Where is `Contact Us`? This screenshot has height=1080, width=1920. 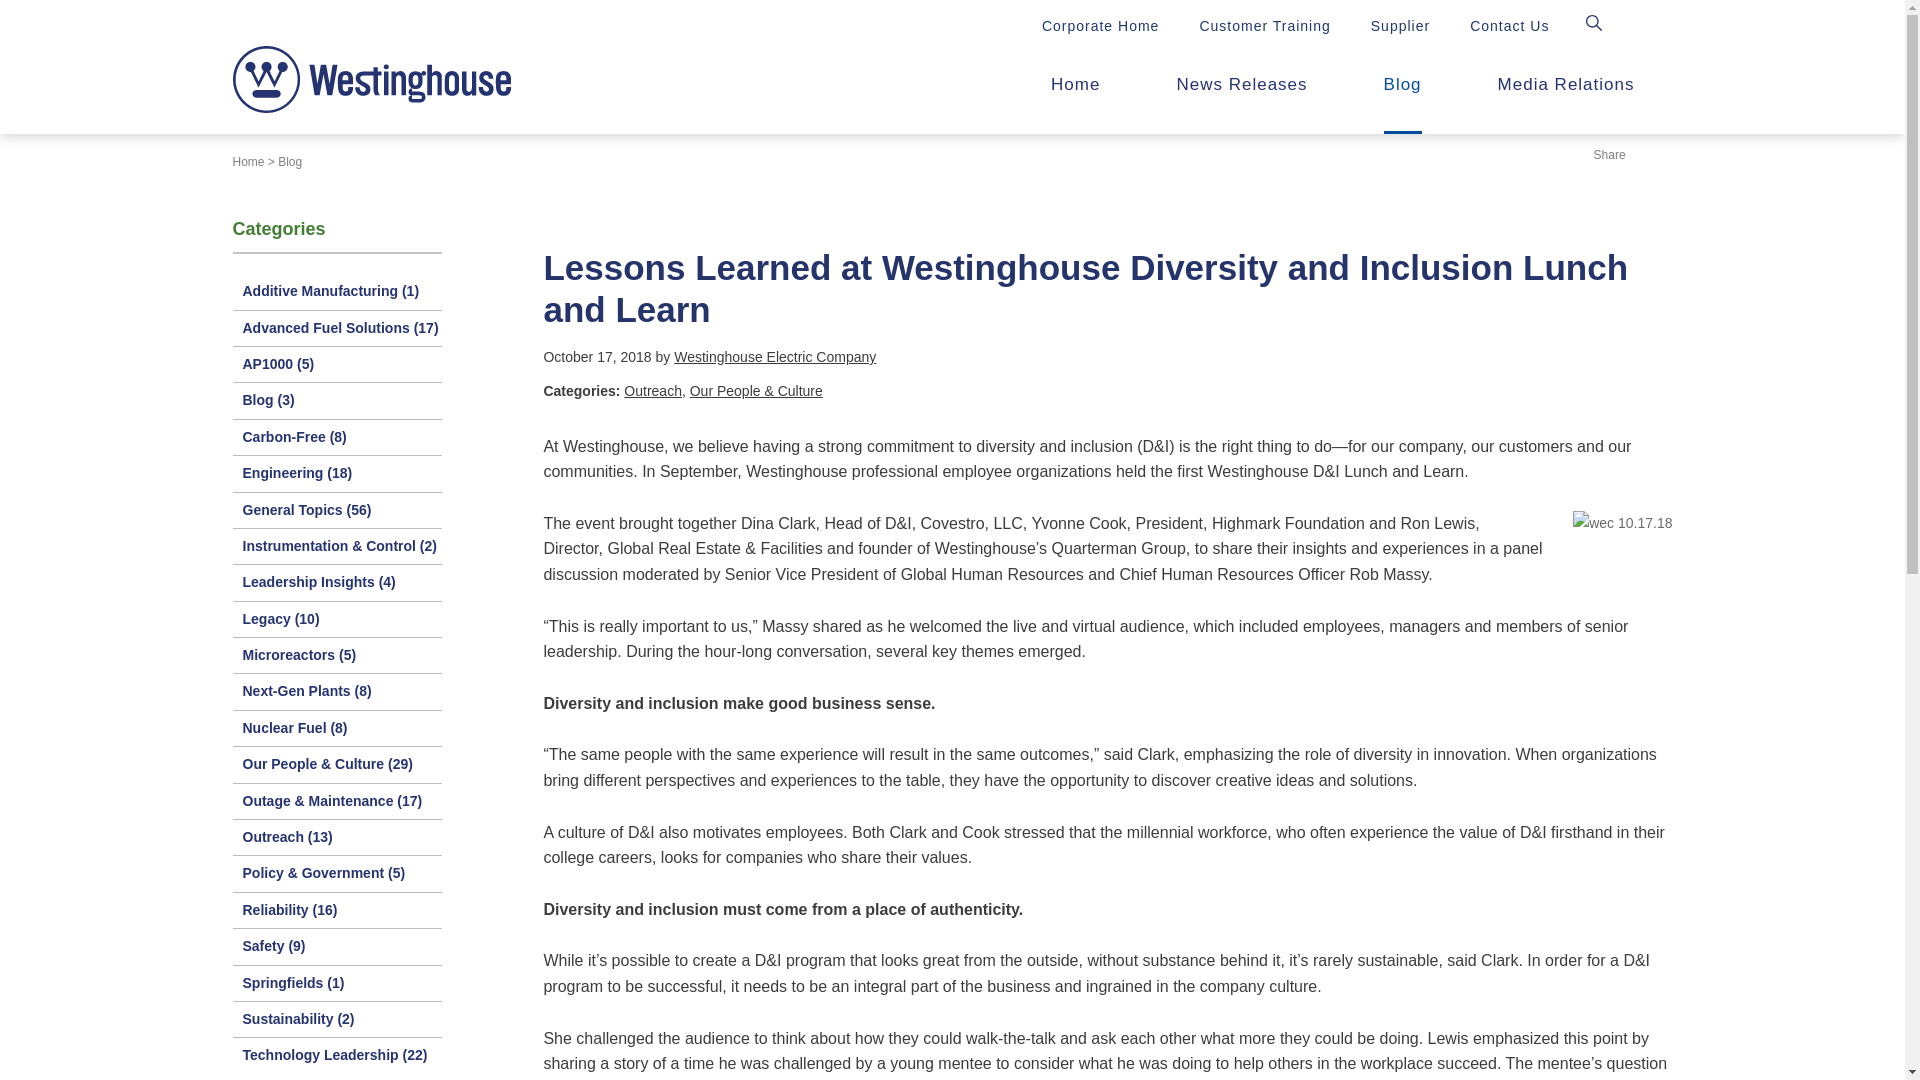 Contact Us is located at coordinates (1510, 26).